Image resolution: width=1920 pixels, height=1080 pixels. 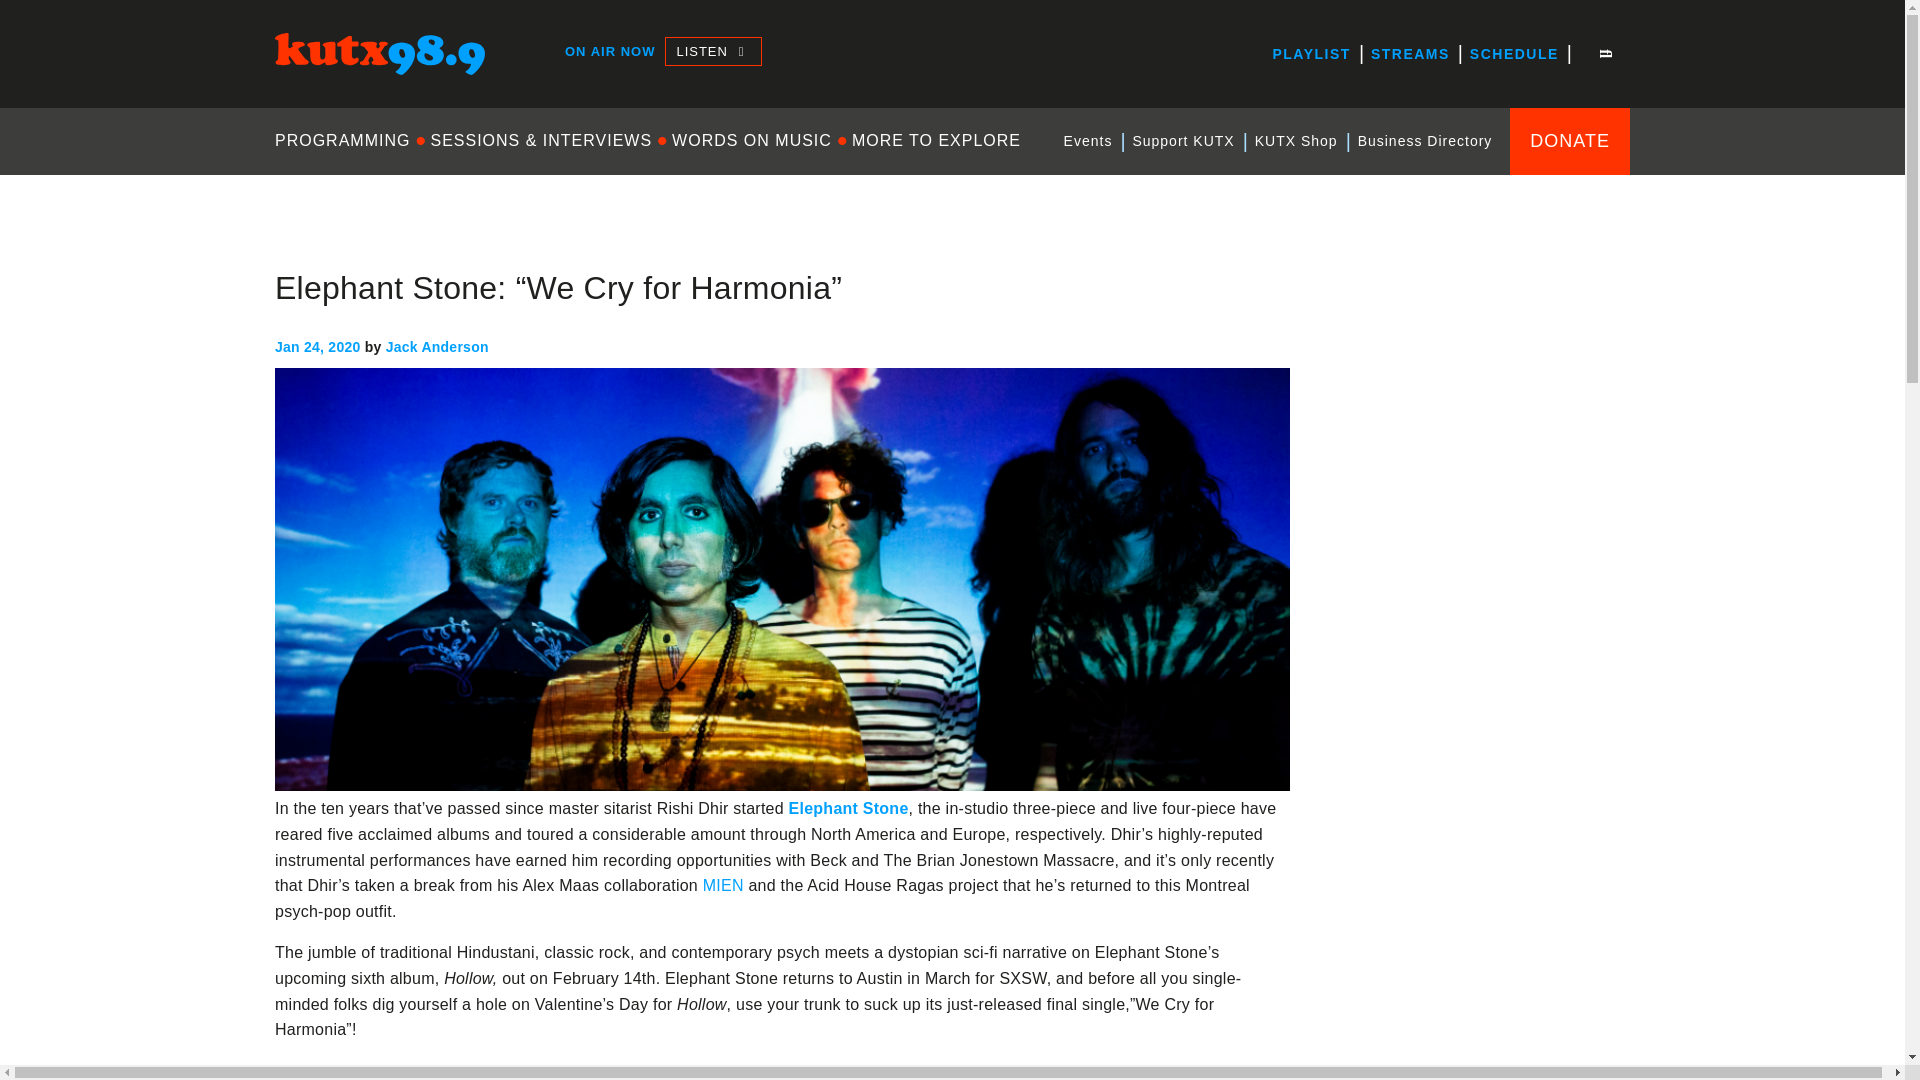 What do you see at coordinates (712, 50) in the screenshot?
I see `LISTEN` at bounding box center [712, 50].